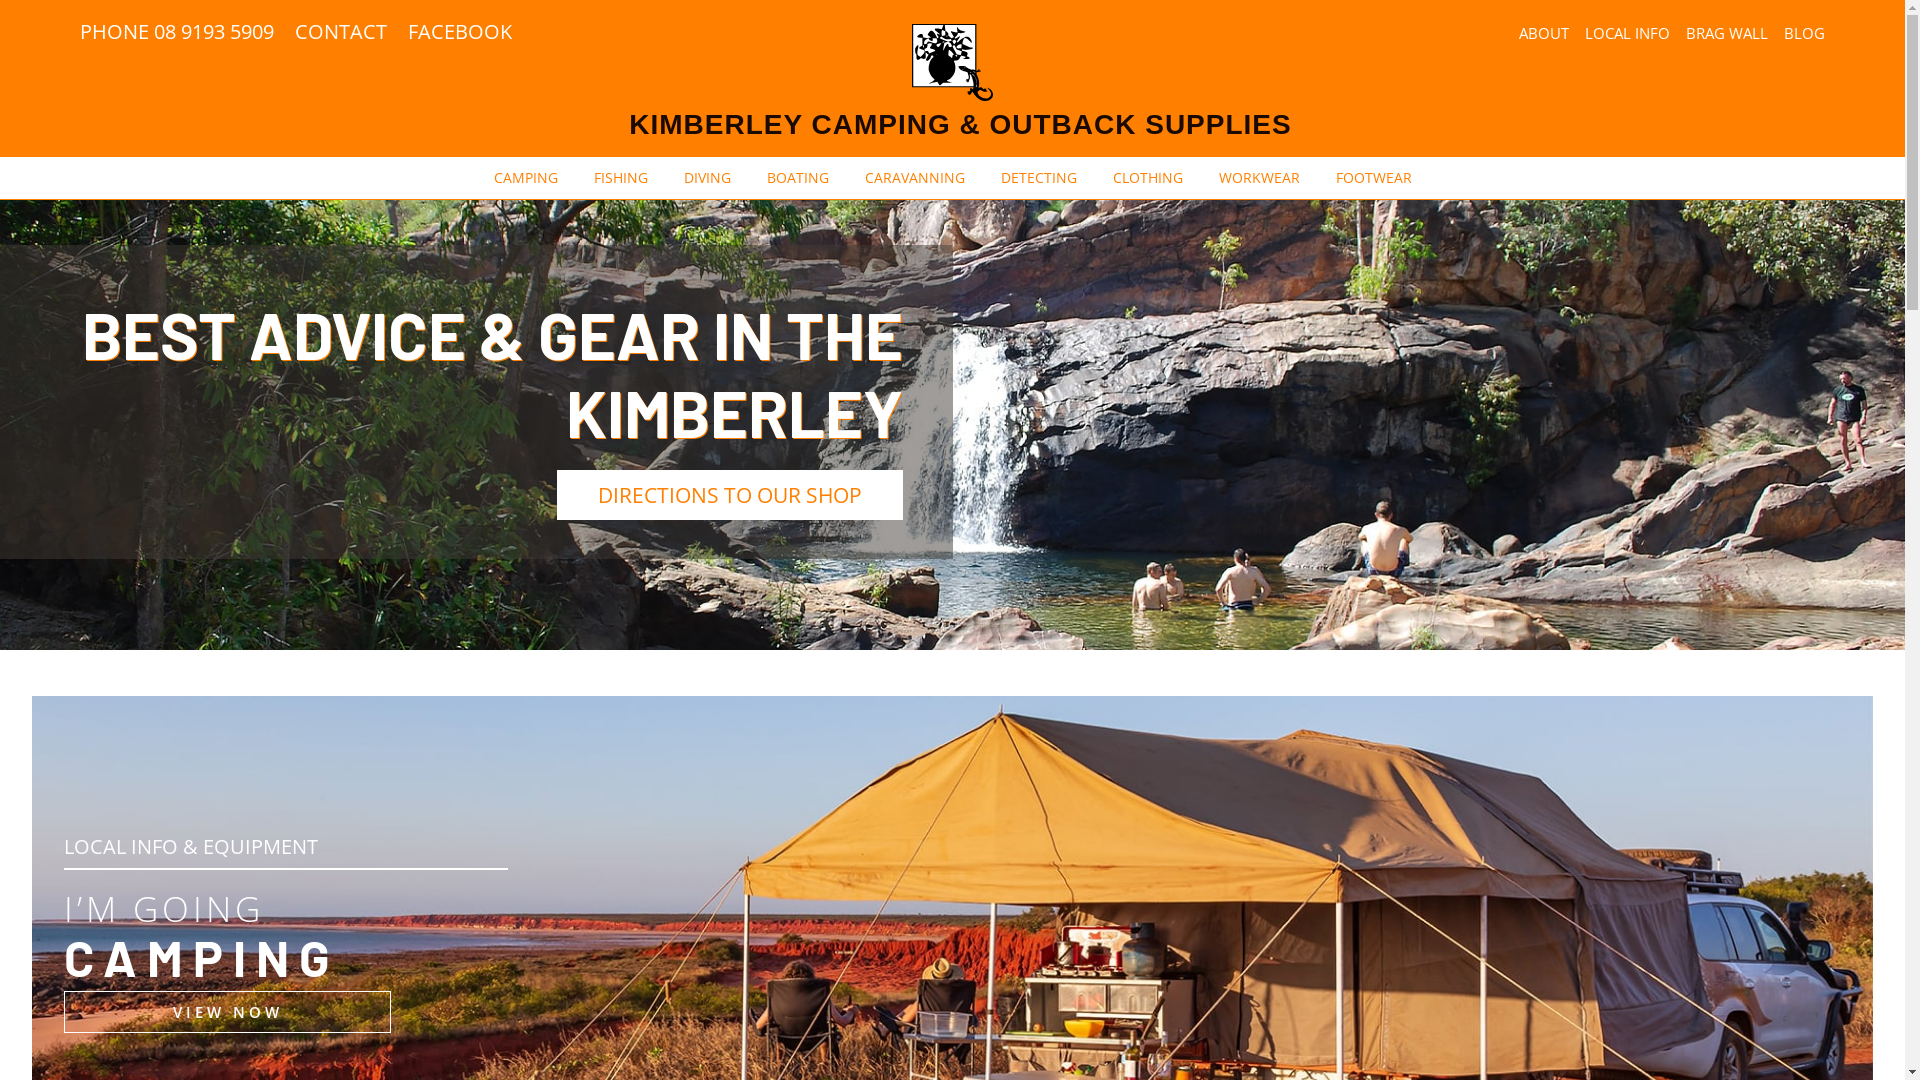 The height and width of the screenshot is (1080, 1920). I want to click on BLOG, so click(1804, 33).